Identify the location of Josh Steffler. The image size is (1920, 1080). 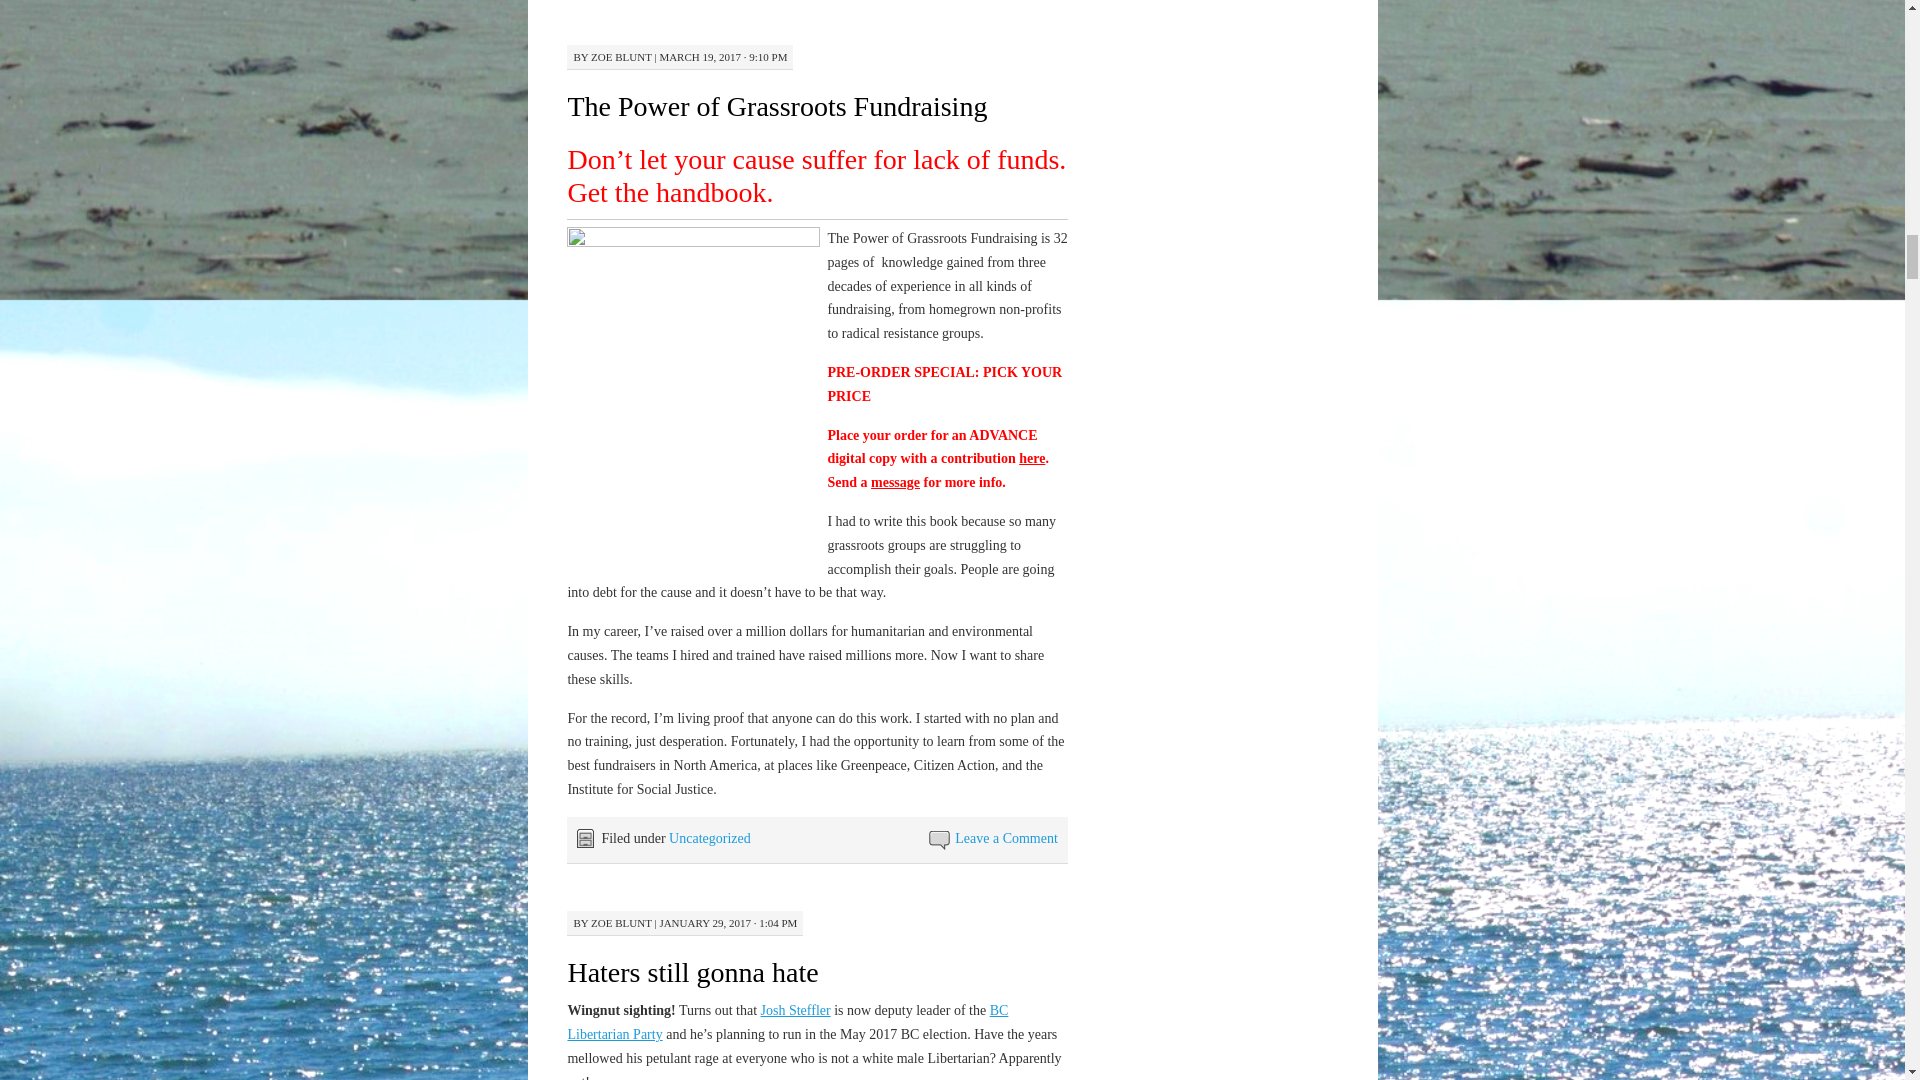
(796, 1010).